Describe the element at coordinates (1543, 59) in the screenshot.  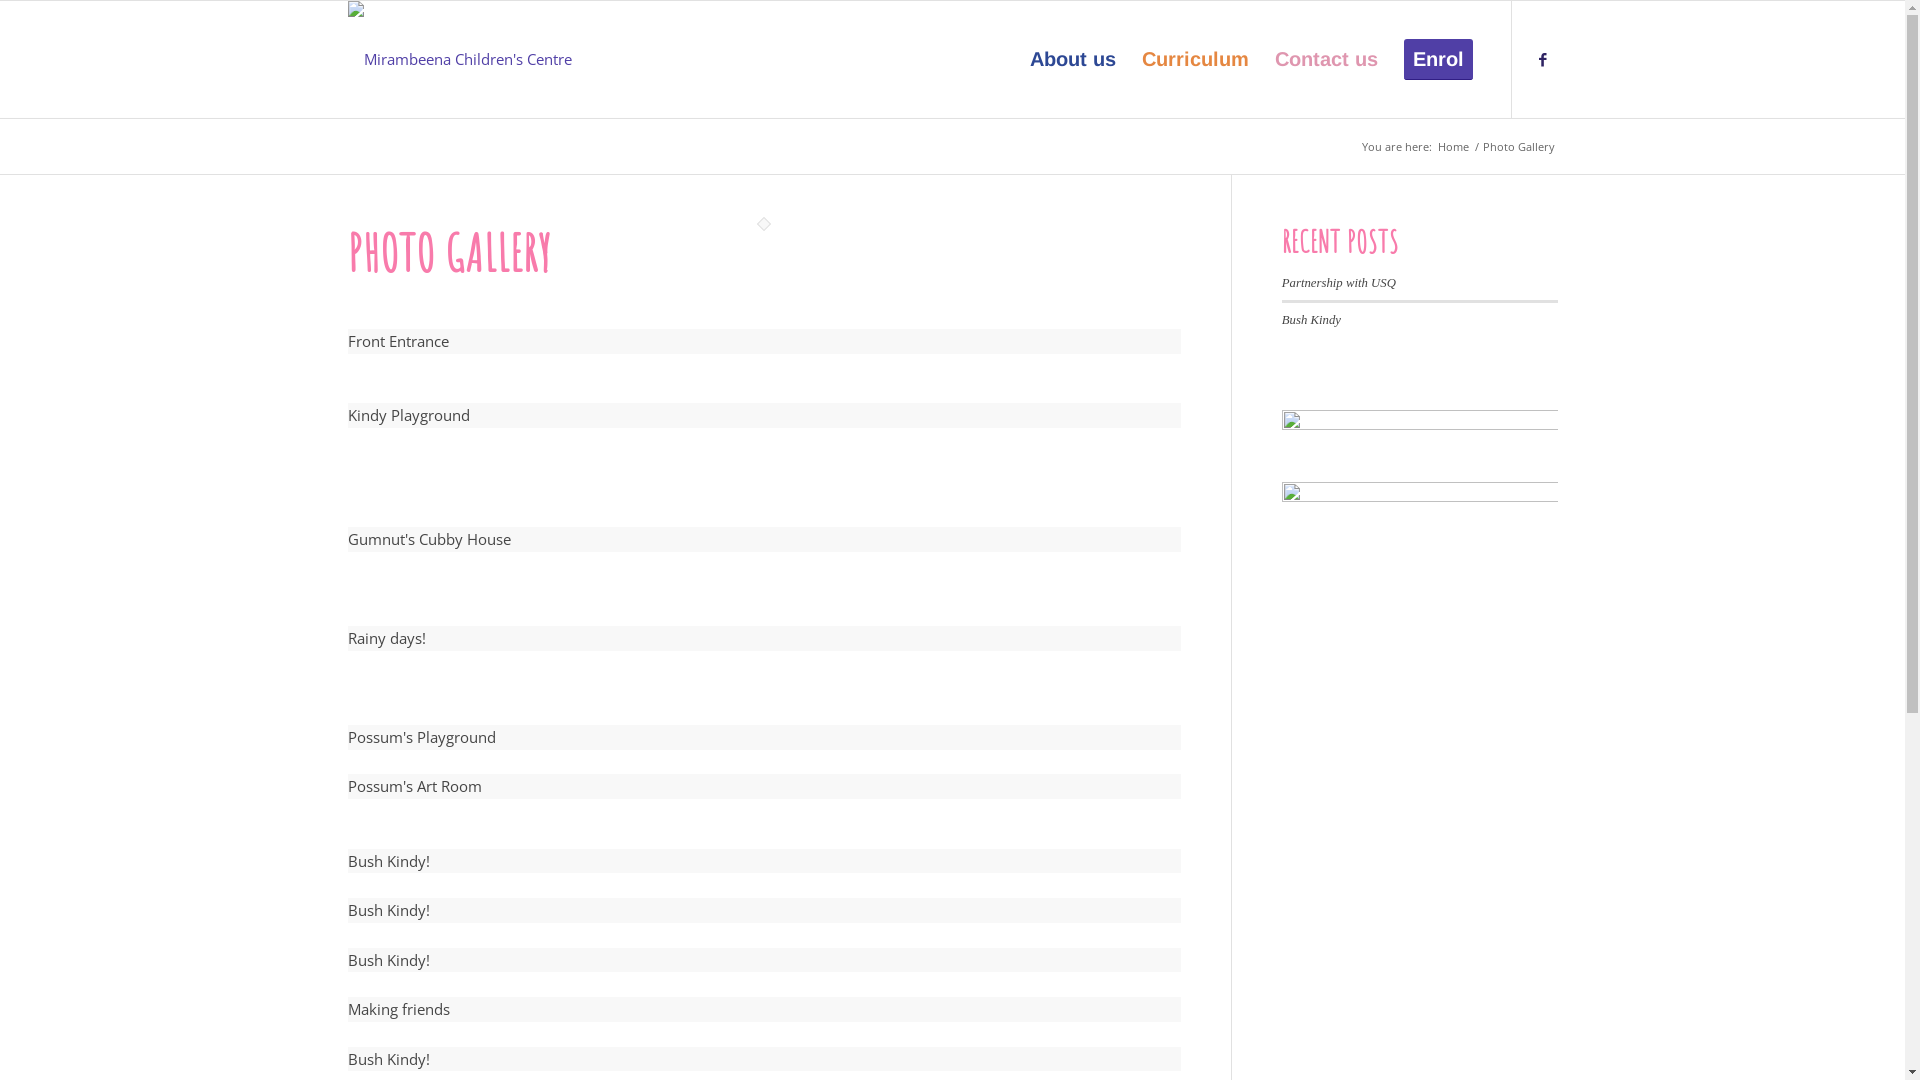
I see `Facebook` at that location.